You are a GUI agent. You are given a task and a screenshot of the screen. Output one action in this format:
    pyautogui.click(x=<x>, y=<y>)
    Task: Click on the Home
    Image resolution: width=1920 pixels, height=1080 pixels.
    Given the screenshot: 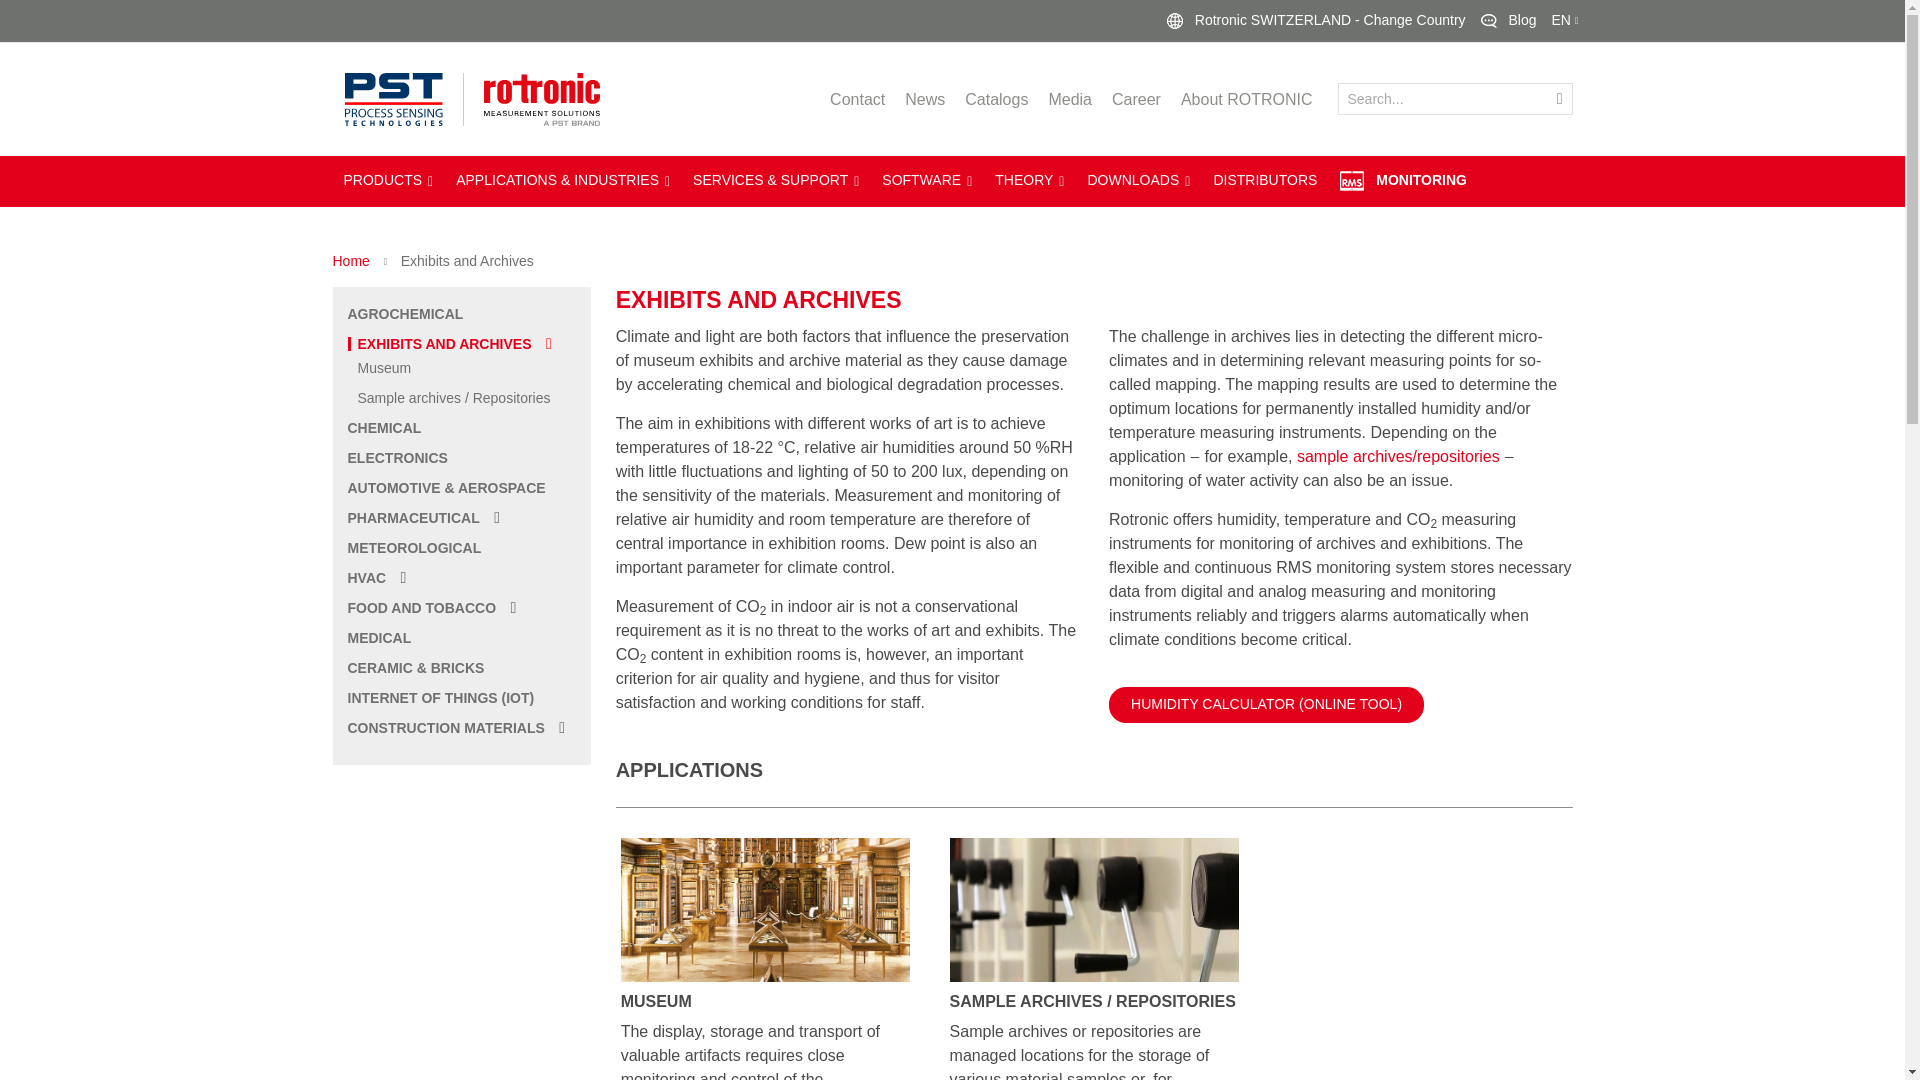 What is the action you would take?
    pyautogui.click(x=352, y=260)
    